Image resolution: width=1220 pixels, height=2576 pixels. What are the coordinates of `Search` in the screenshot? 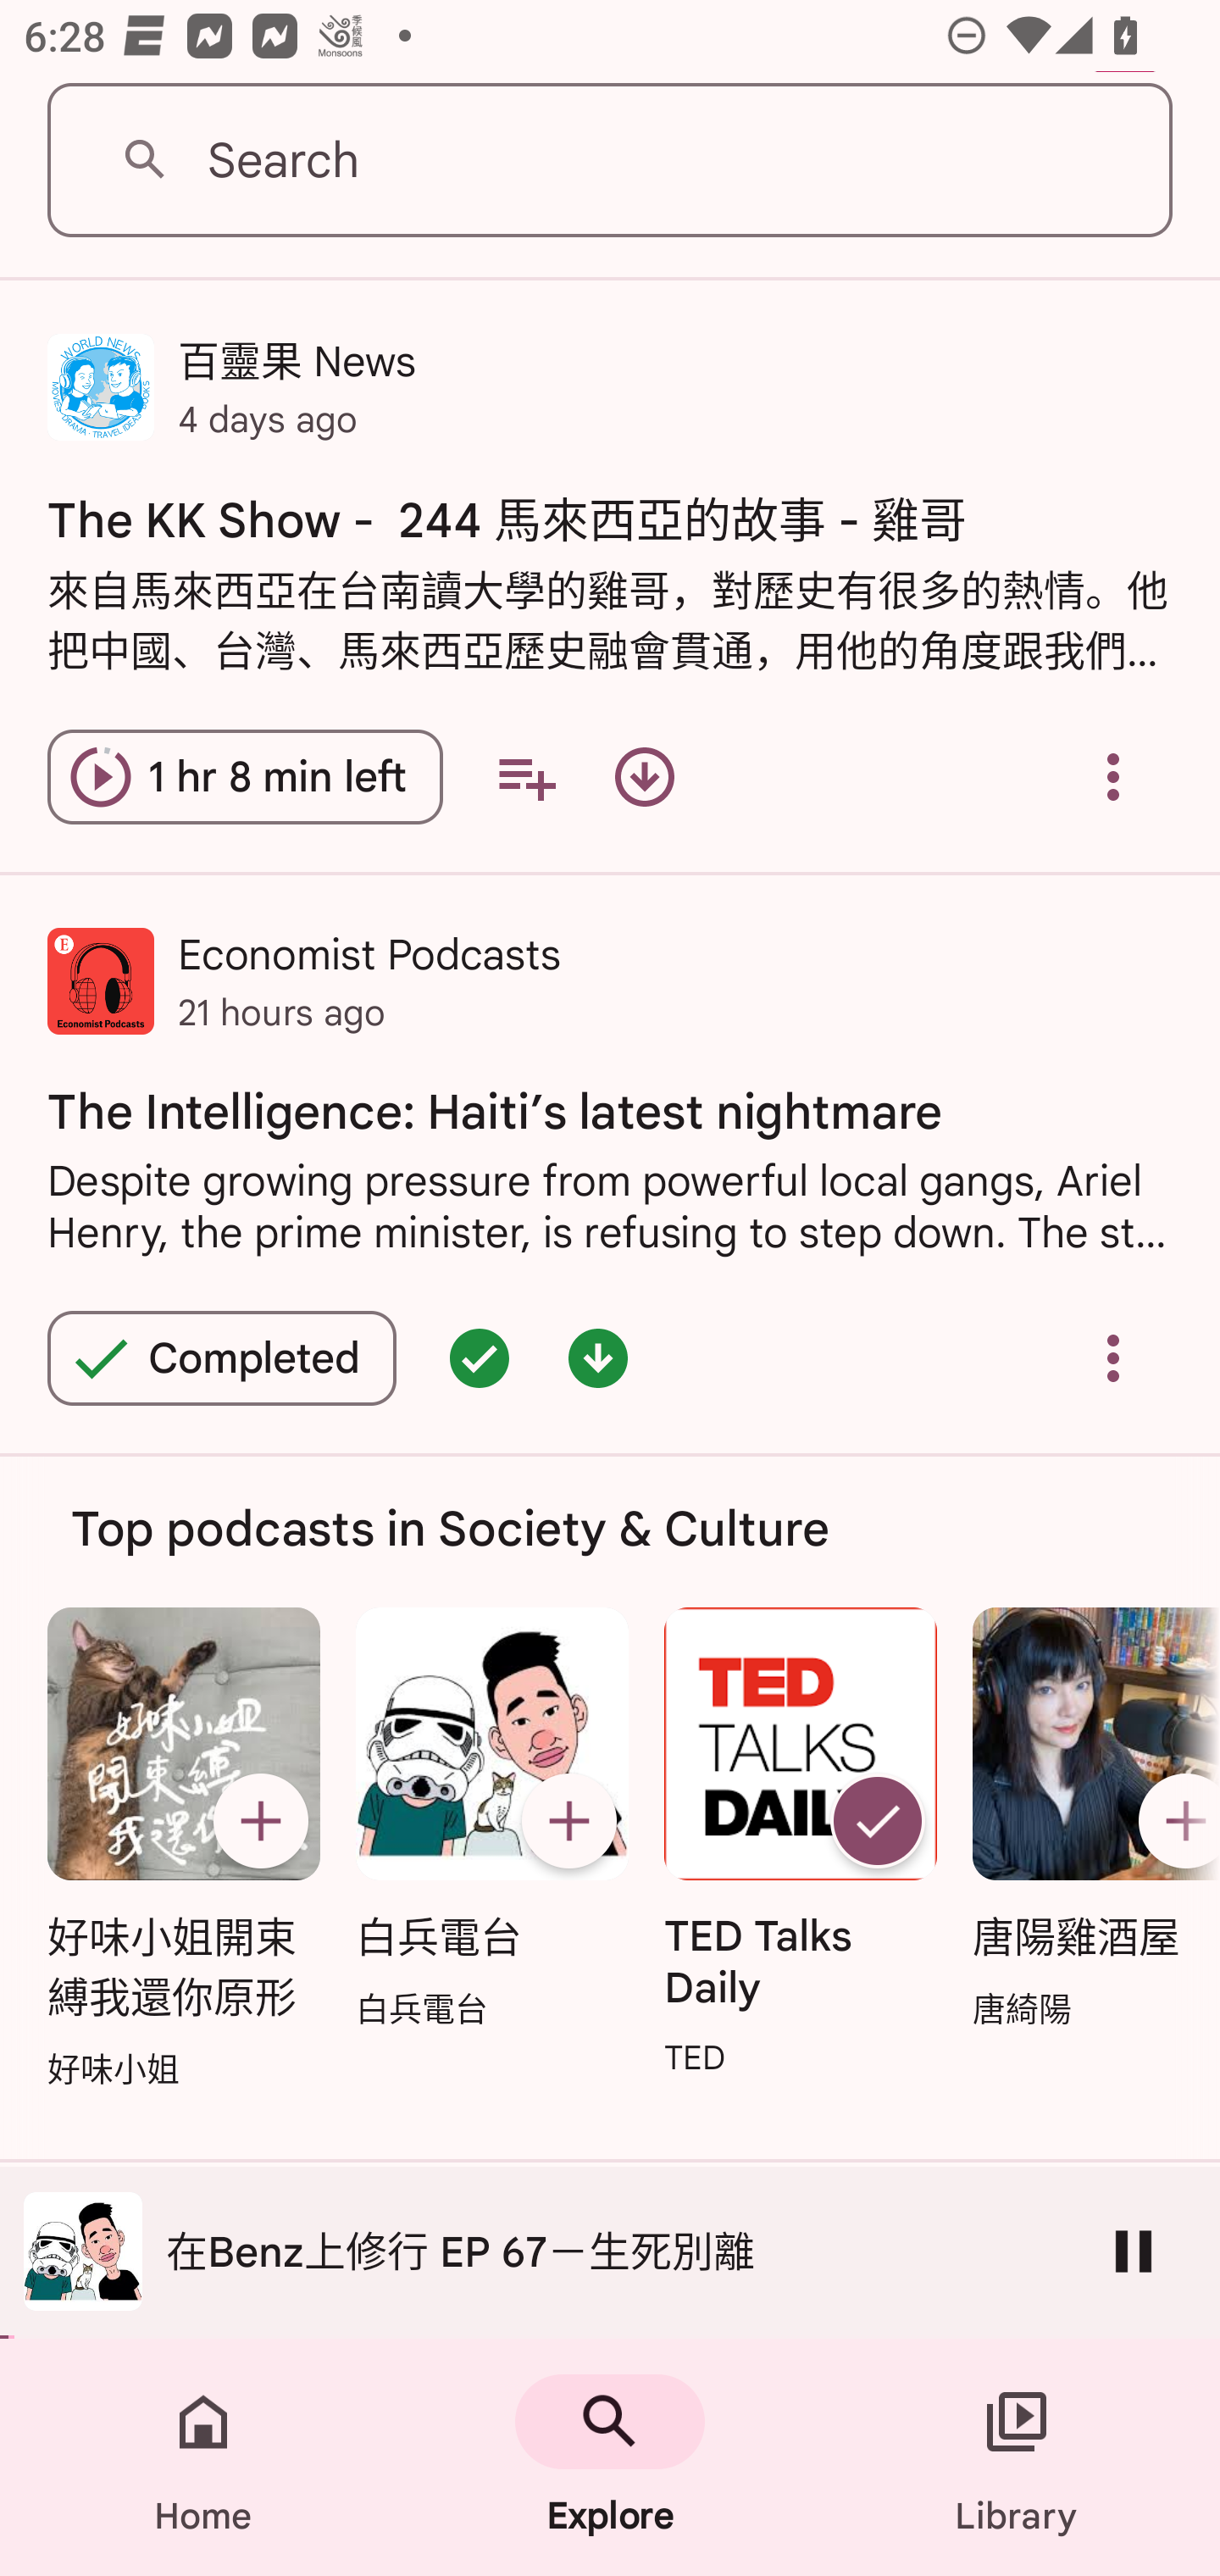 It's located at (610, 161).